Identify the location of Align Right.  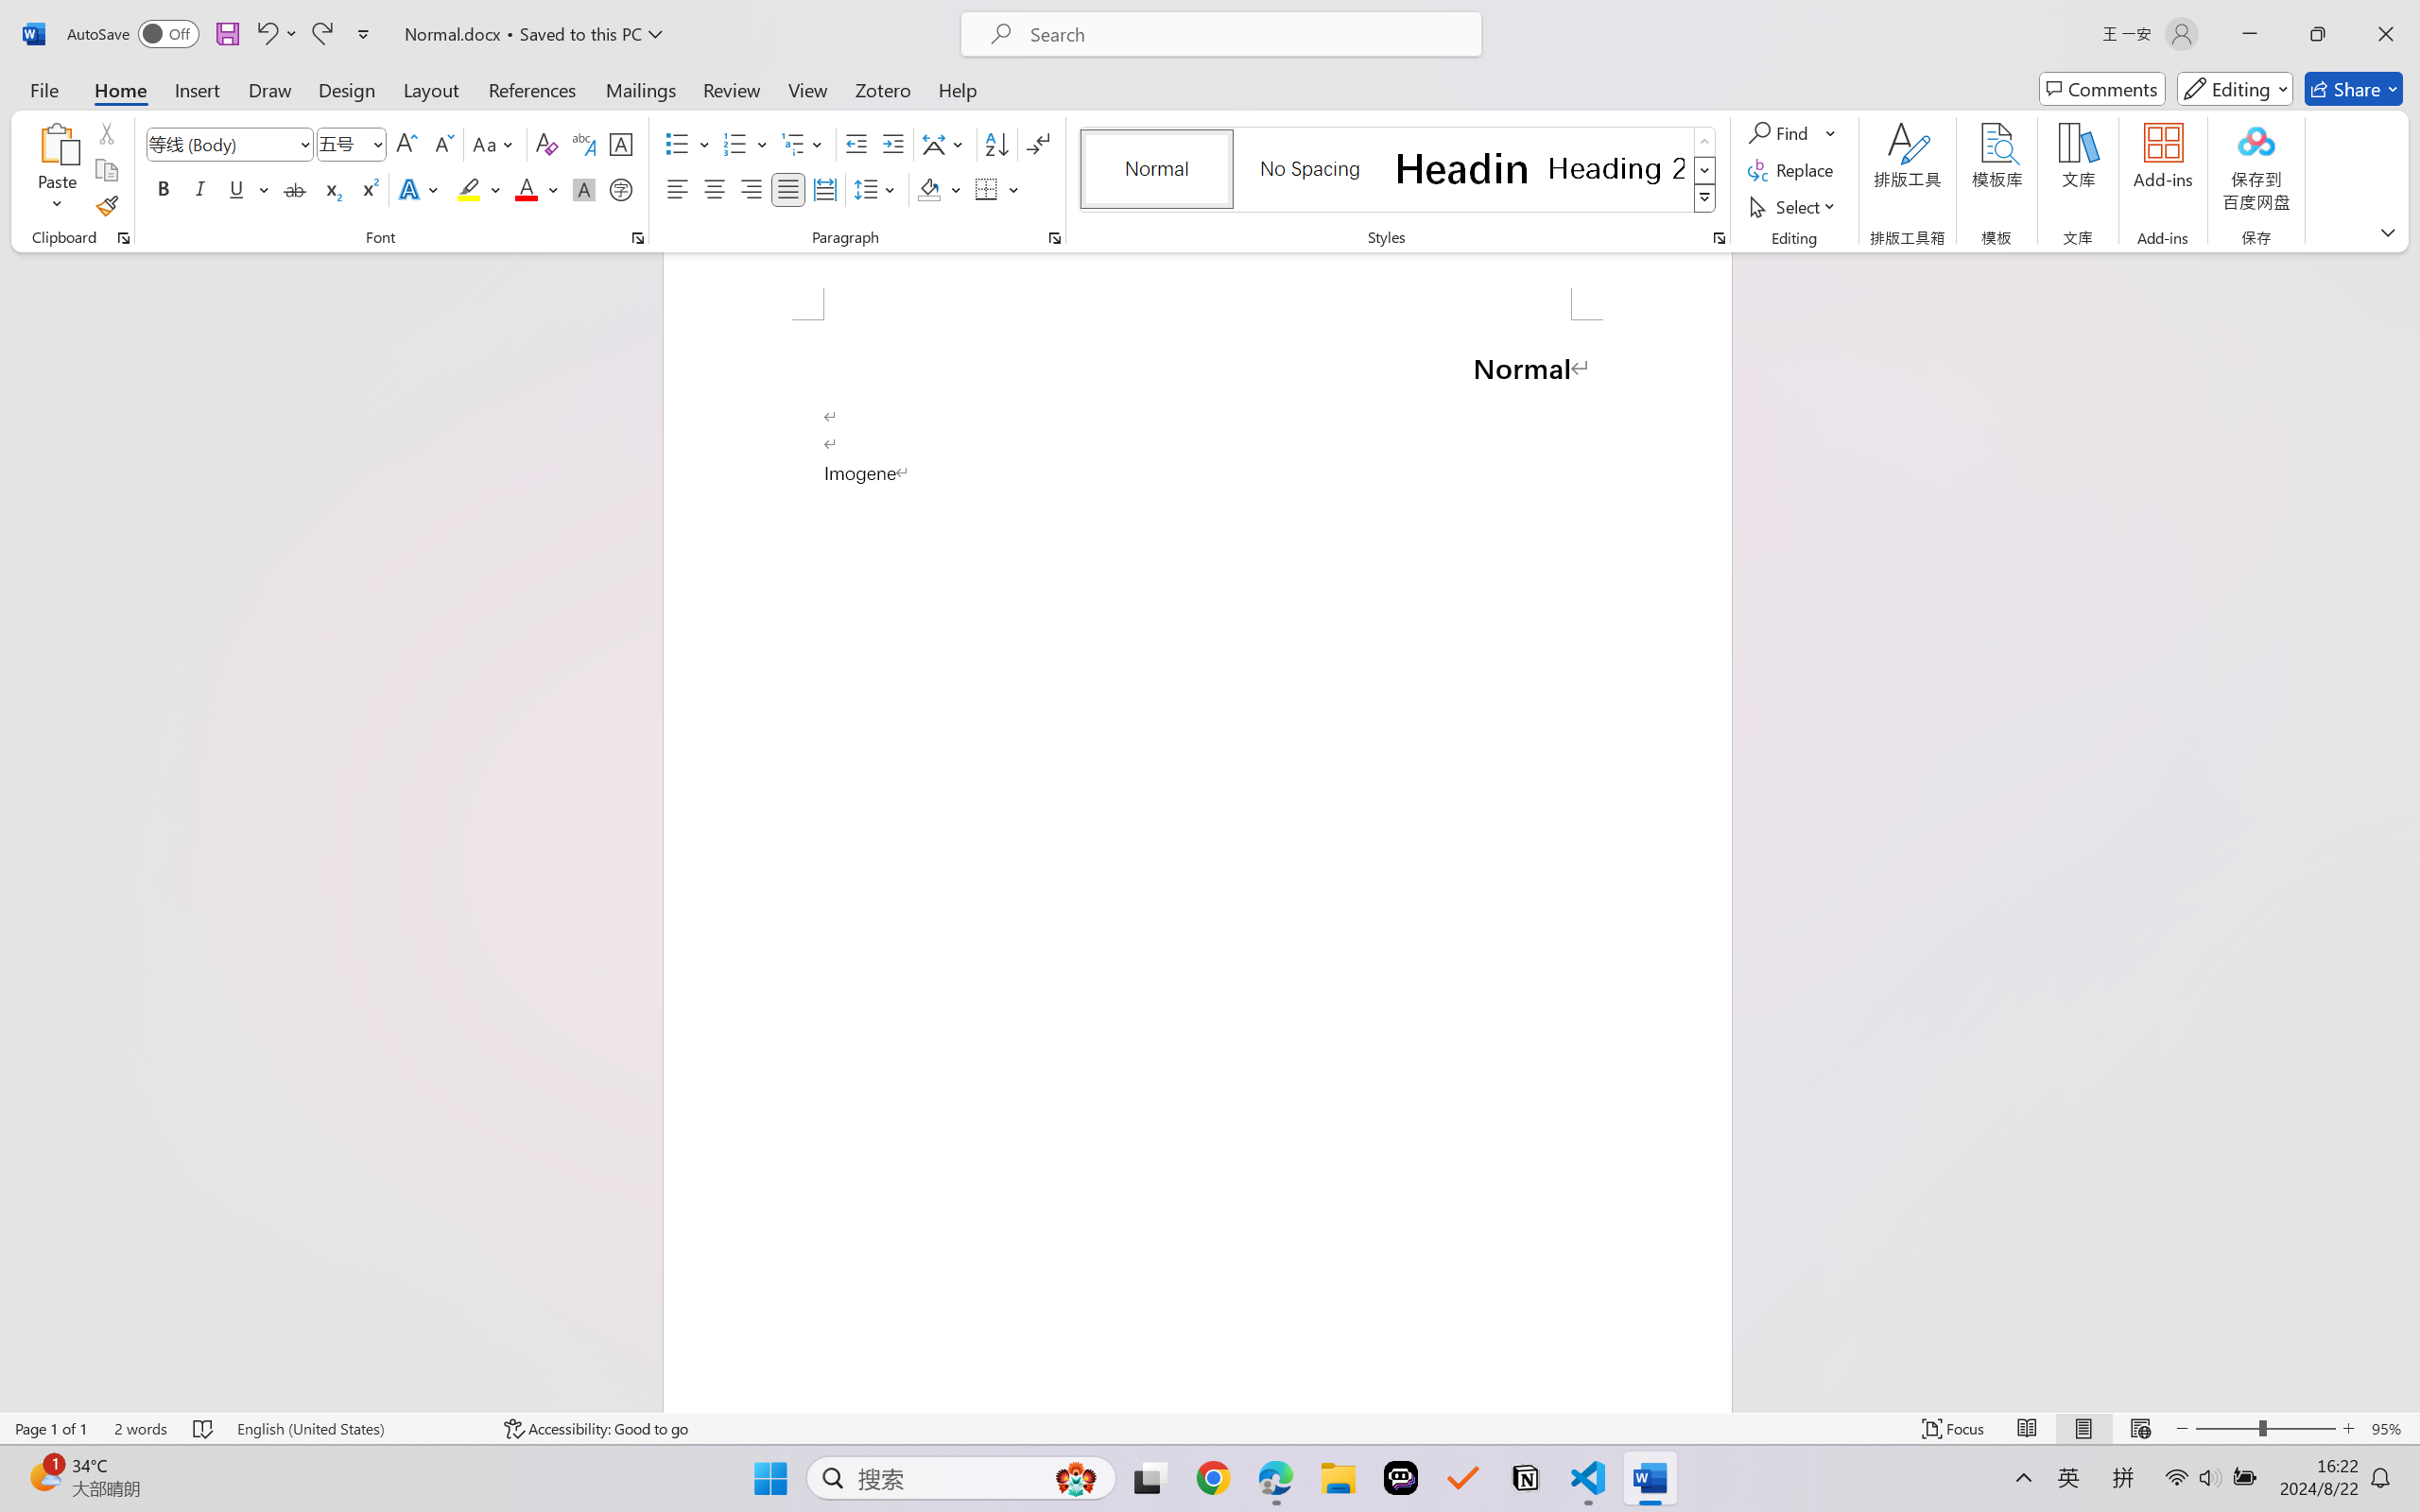
(752, 189).